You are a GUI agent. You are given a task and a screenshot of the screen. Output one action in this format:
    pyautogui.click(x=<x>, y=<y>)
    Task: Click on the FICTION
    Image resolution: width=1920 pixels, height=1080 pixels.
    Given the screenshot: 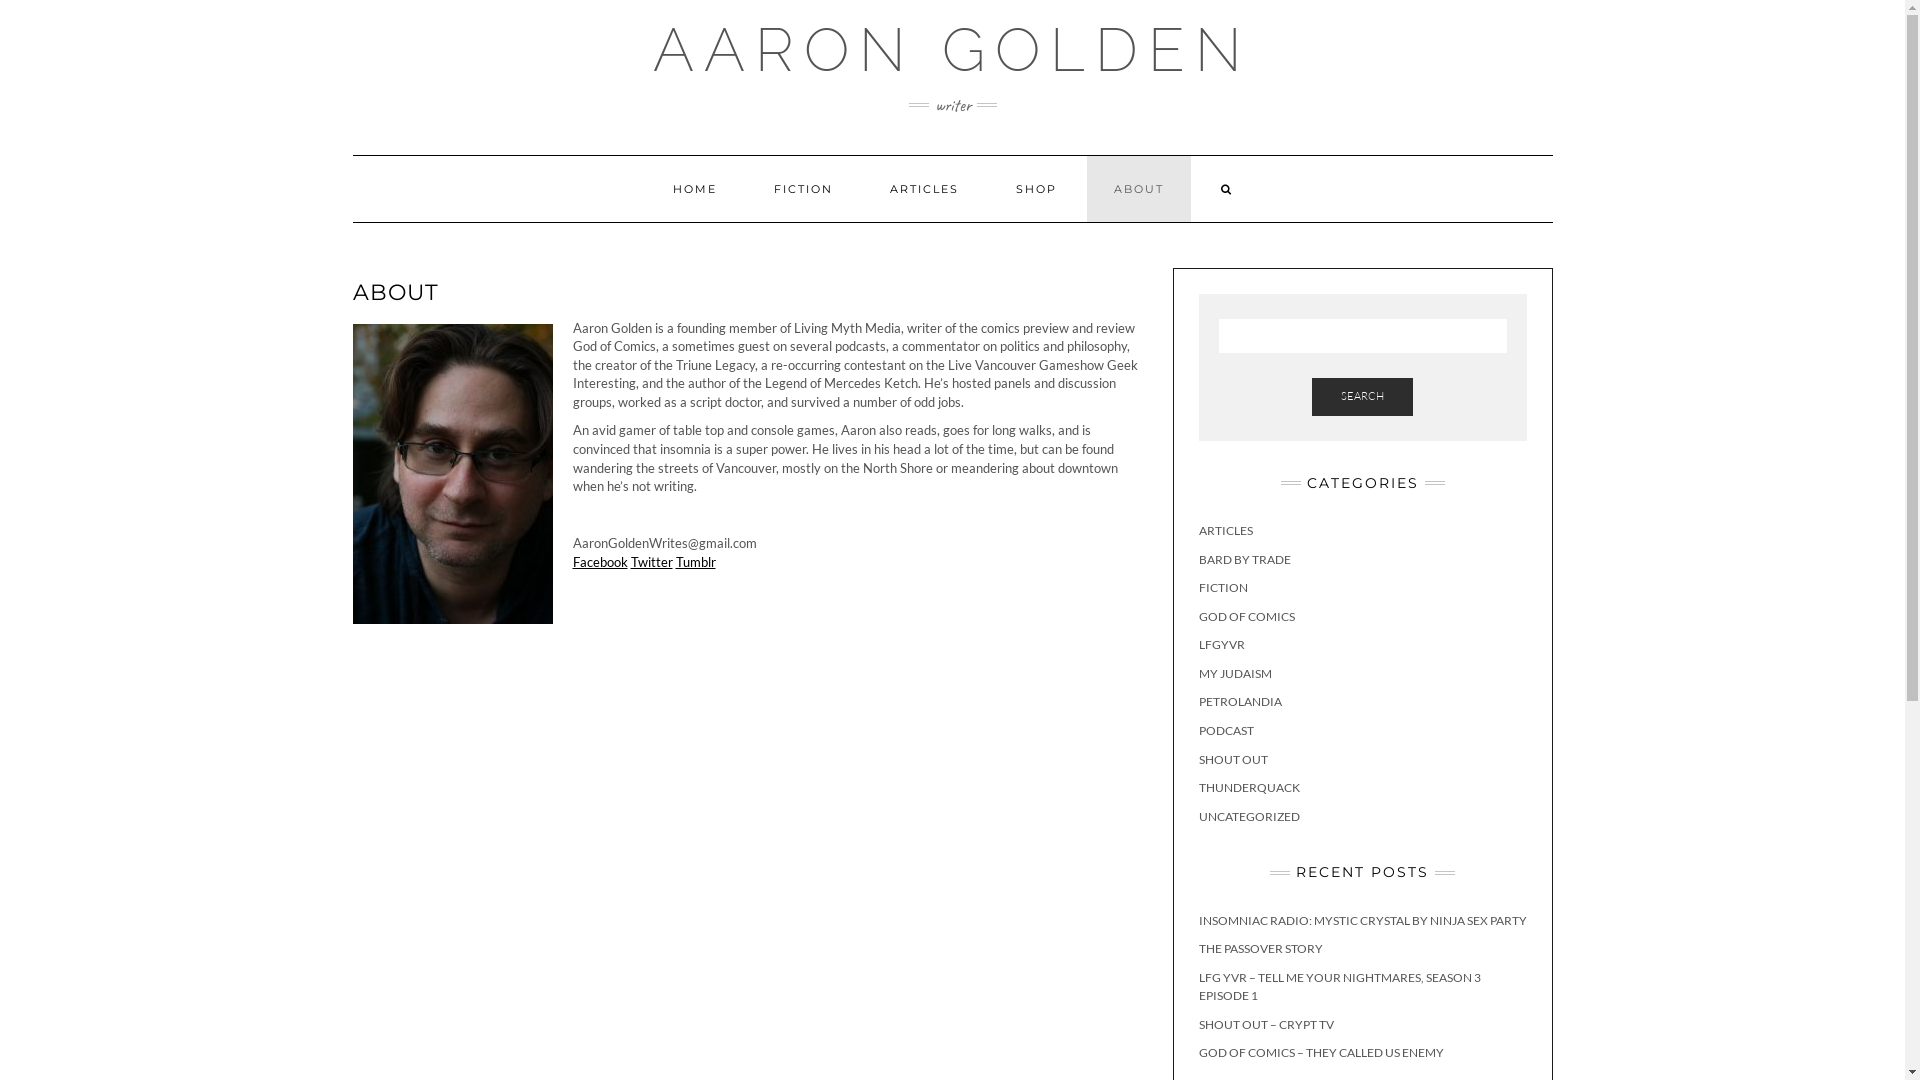 What is the action you would take?
    pyautogui.click(x=802, y=188)
    